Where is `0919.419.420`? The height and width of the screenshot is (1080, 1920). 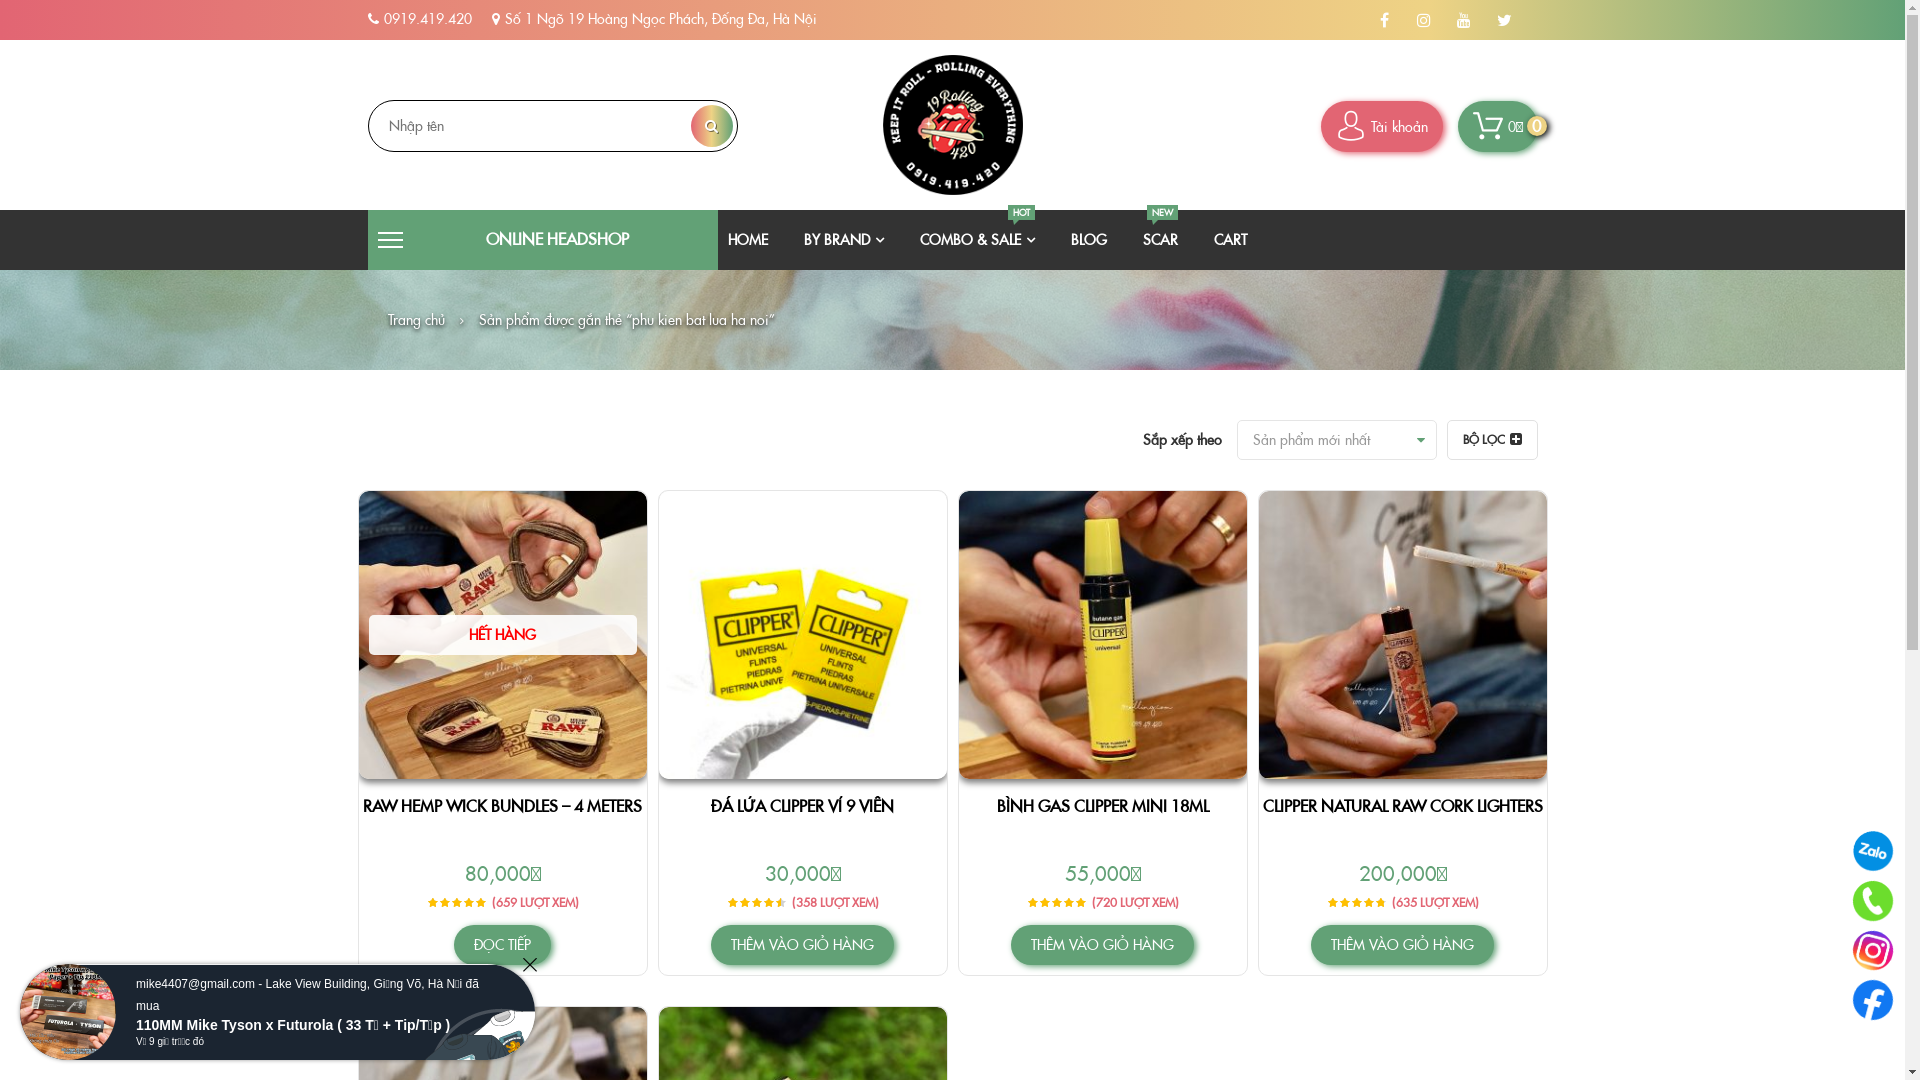 0919.419.420 is located at coordinates (428, 19).